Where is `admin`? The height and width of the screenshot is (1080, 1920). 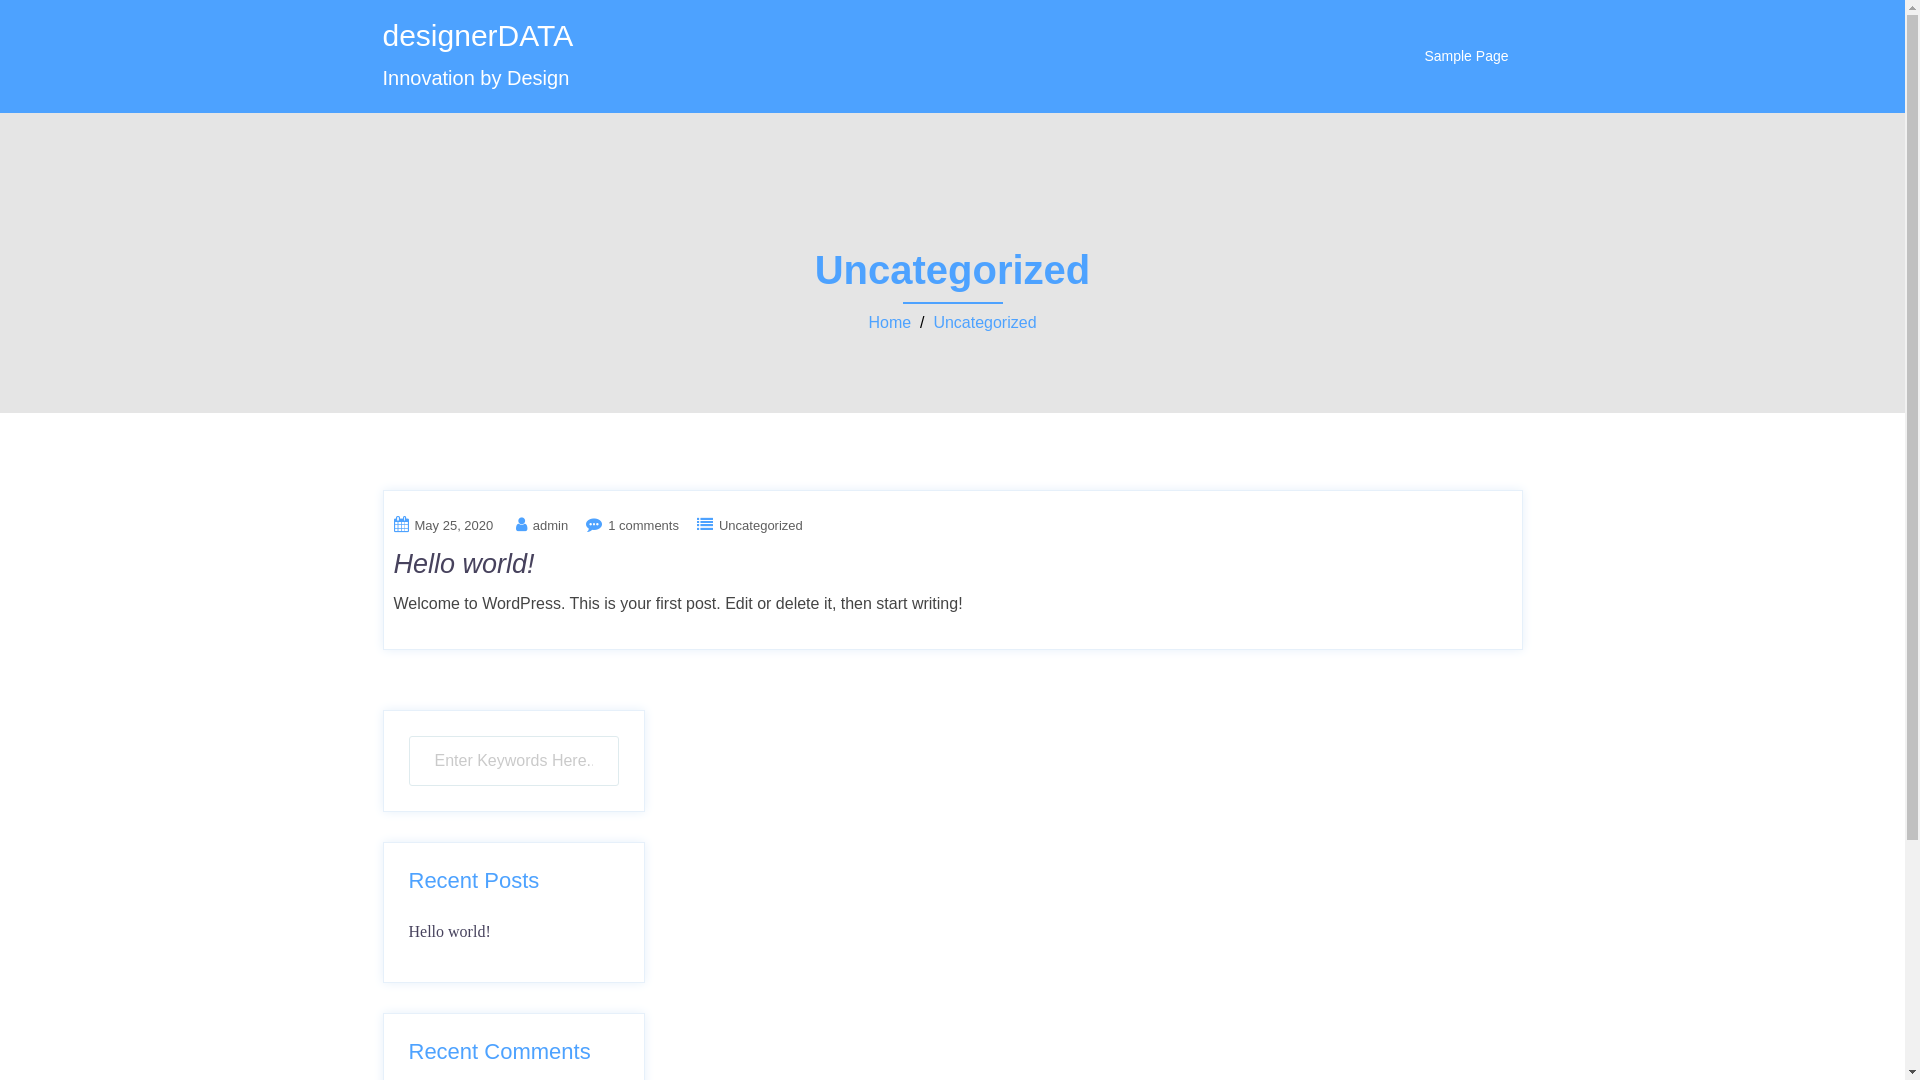
admin is located at coordinates (550, 526).